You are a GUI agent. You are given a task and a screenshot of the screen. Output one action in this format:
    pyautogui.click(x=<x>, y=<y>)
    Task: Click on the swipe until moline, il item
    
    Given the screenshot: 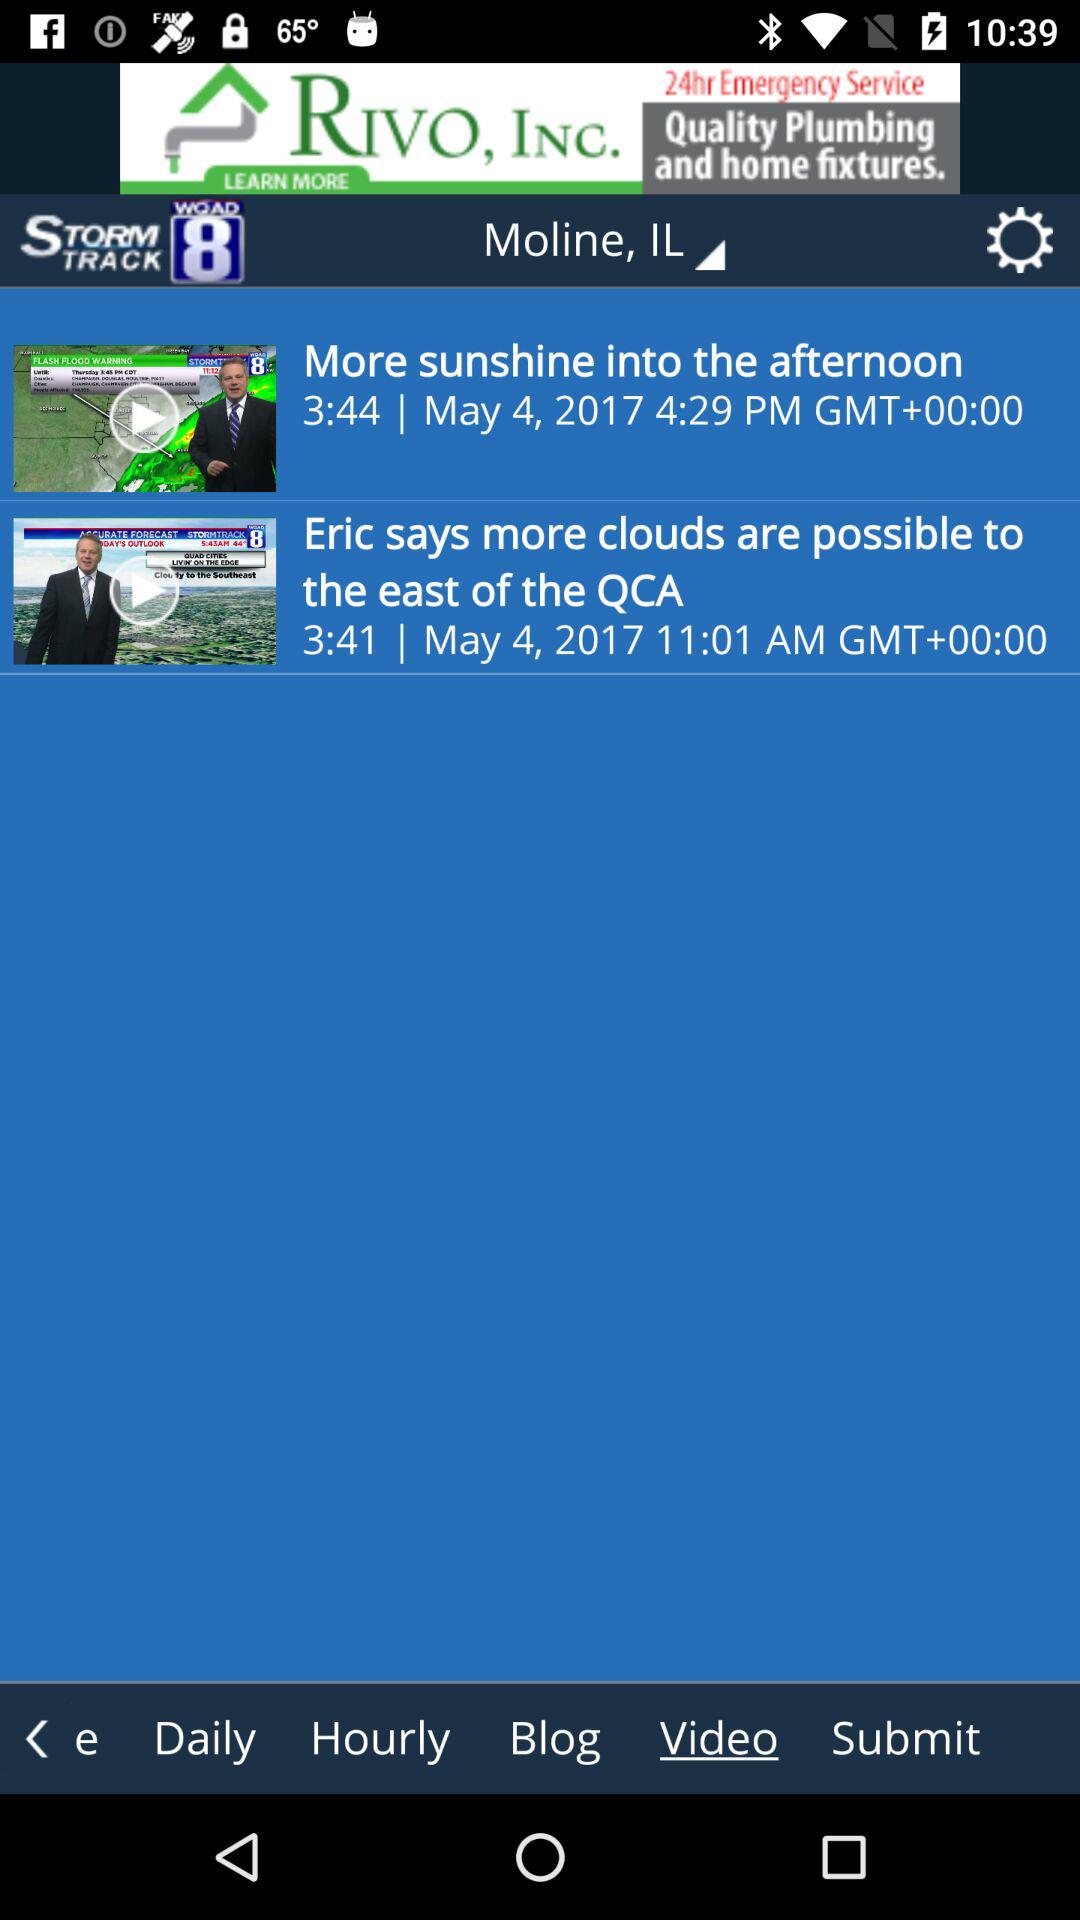 What is the action you would take?
    pyautogui.click(x=618, y=240)
    